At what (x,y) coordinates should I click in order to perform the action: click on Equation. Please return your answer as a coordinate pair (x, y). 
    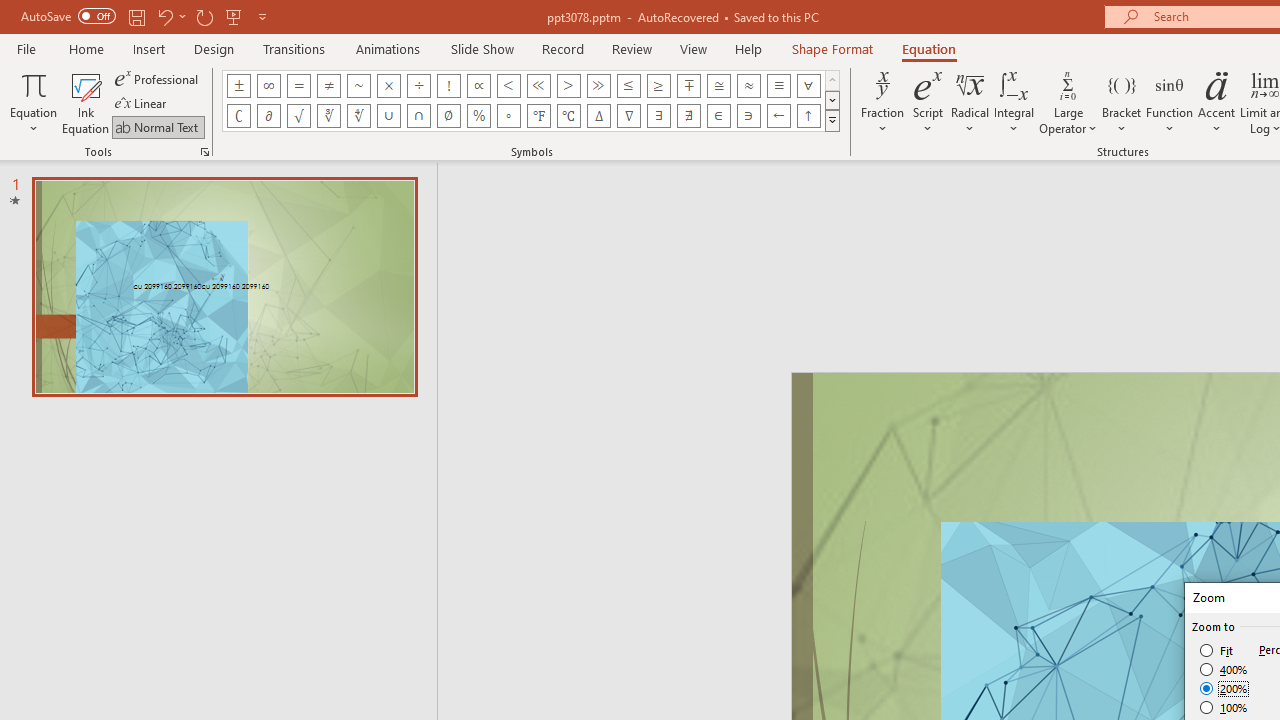
    Looking at the image, I should click on (34, 102).